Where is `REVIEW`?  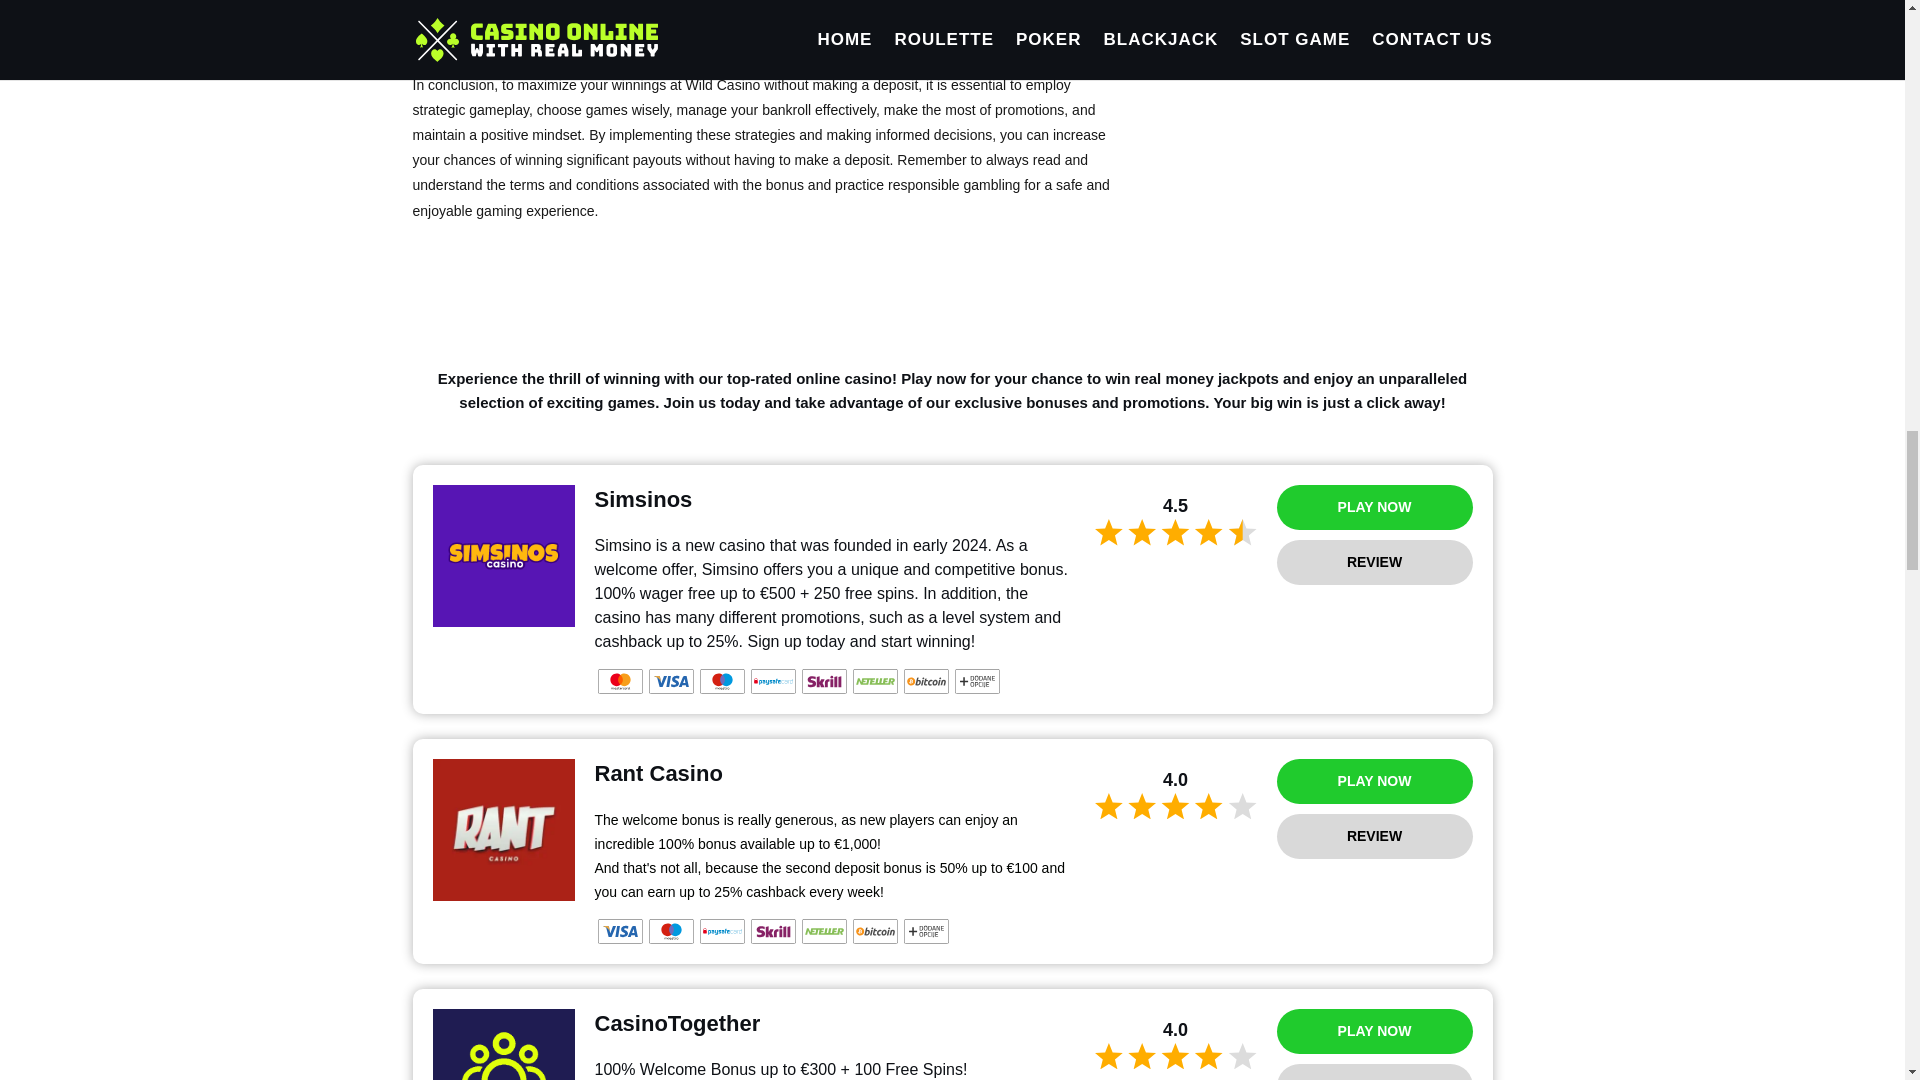
REVIEW is located at coordinates (1374, 836).